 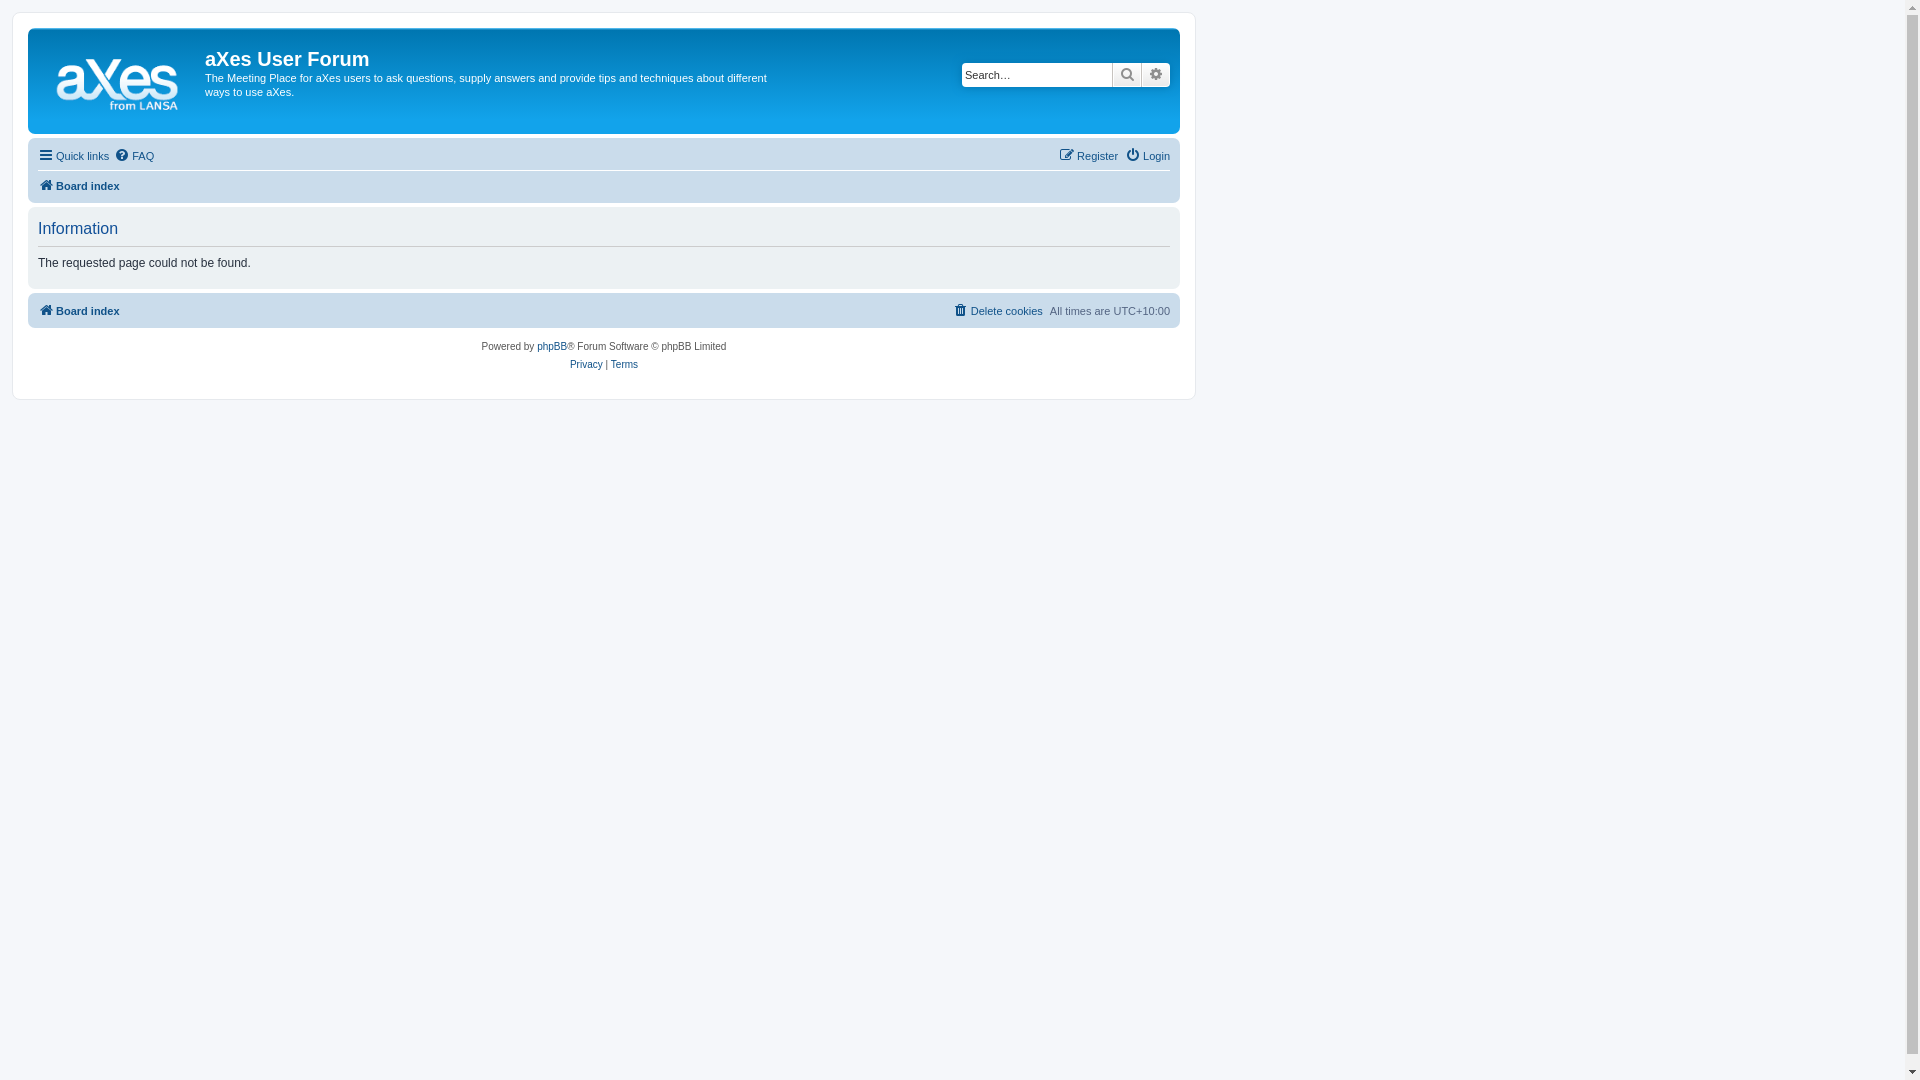 What do you see at coordinates (586, 364) in the screenshot?
I see `Privacy` at bounding box center [586, 364].